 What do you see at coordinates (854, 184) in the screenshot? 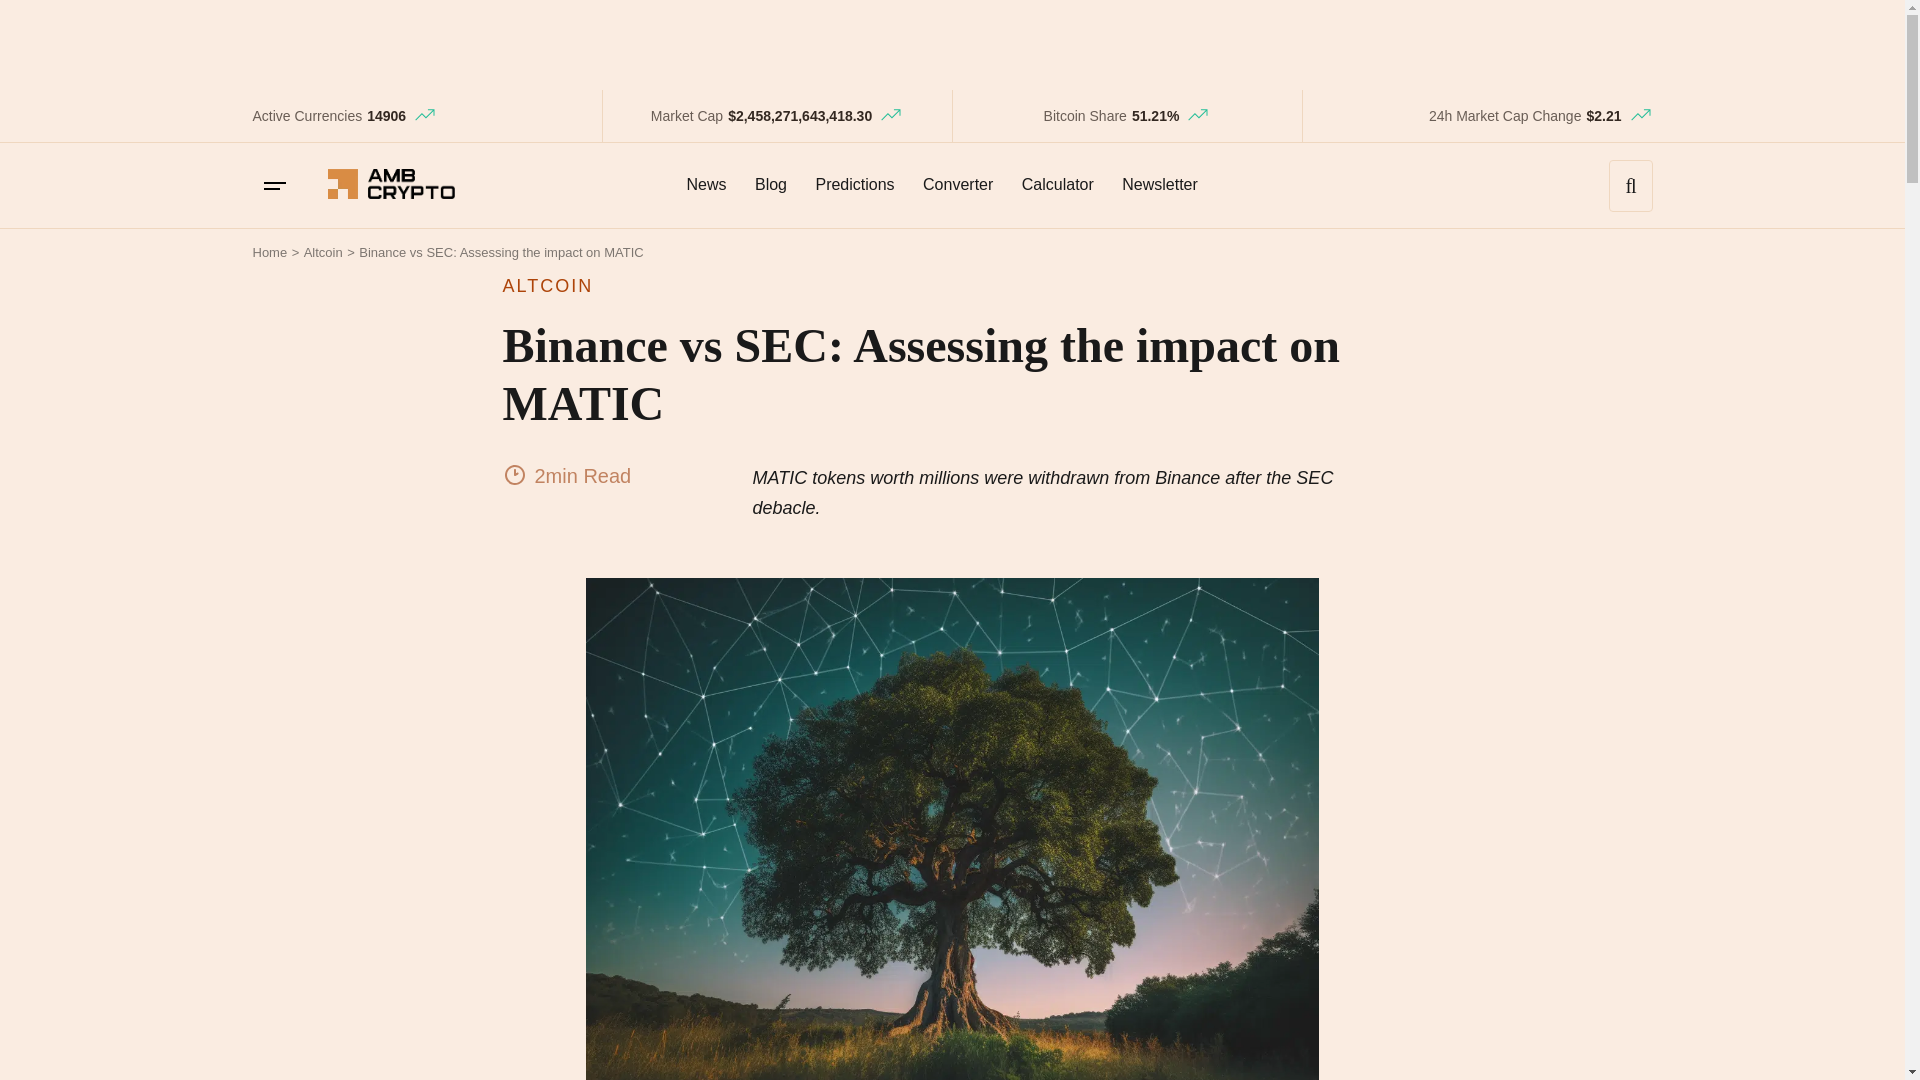
I see `Predictions` at bounding box center [854, 184].